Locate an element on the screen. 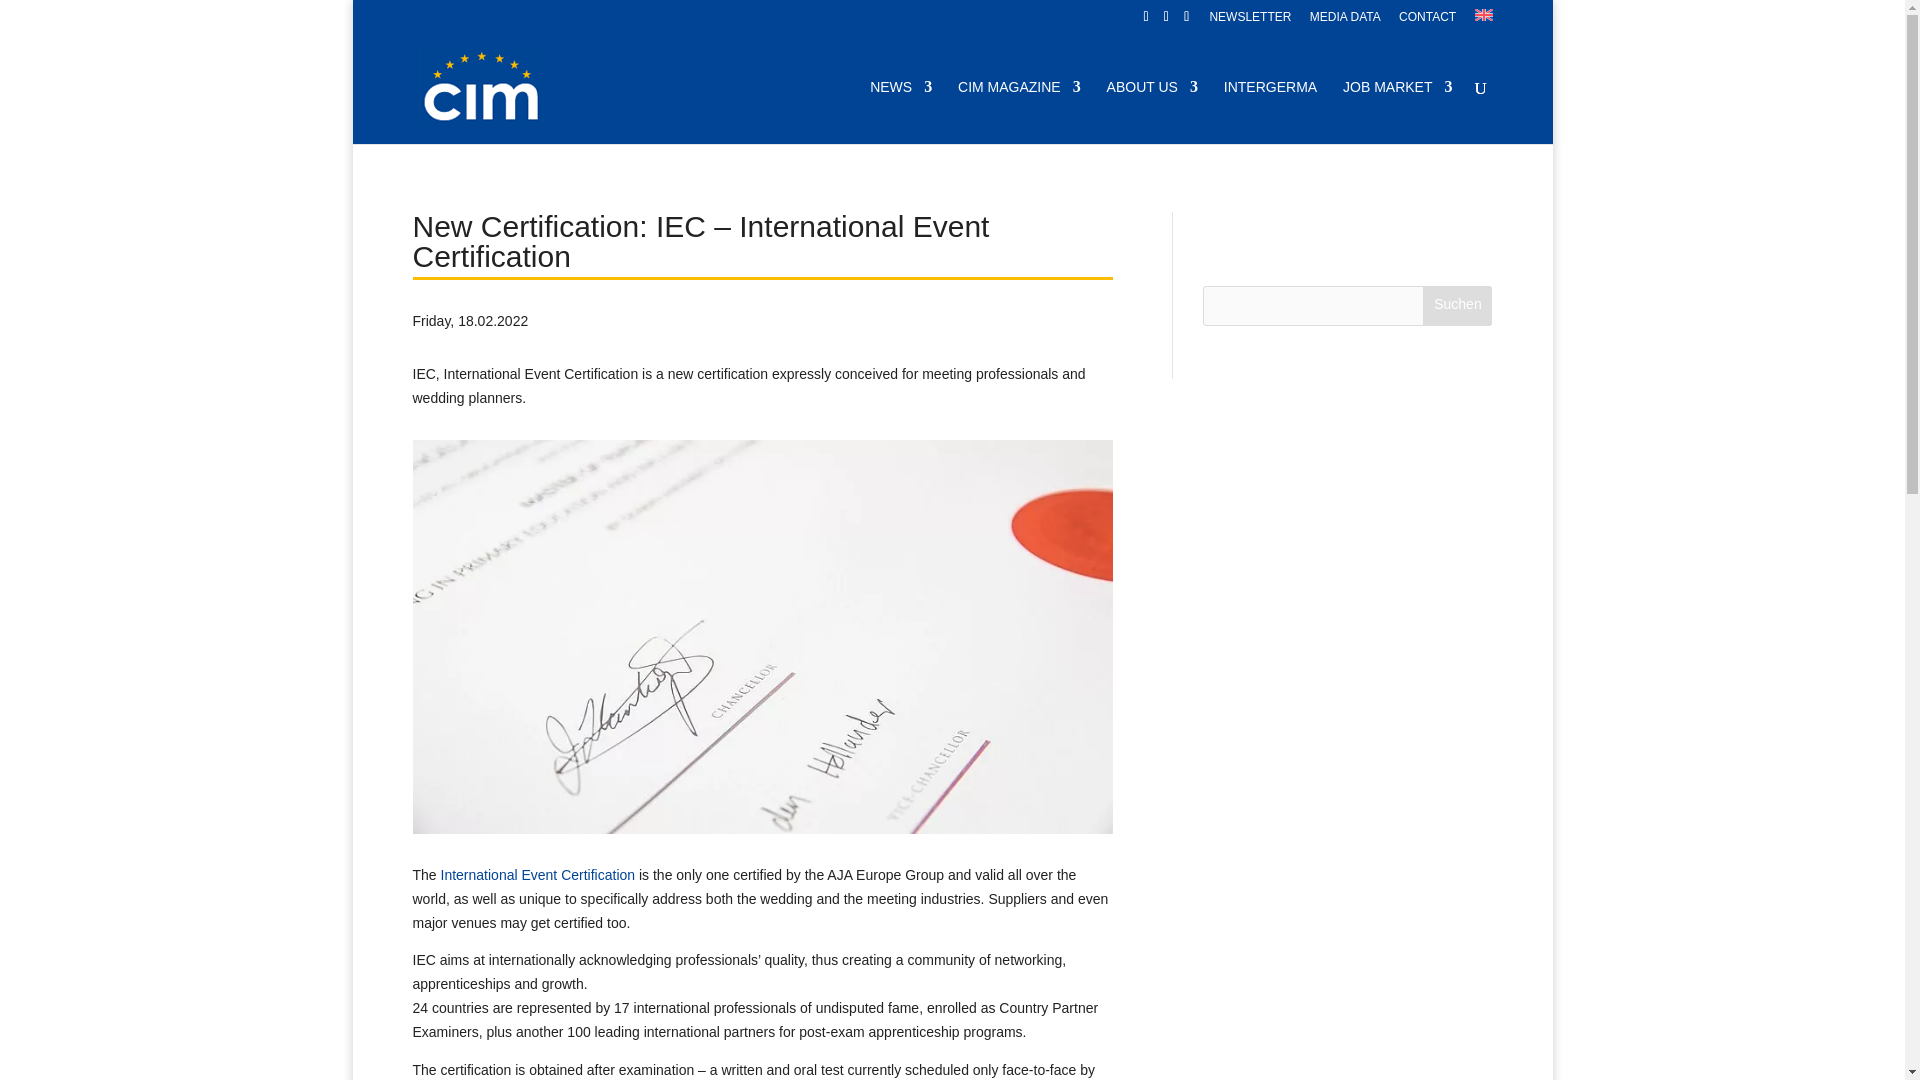 The image size is (1920, 1080). International Event Certification is located at coordinates (538, 875).